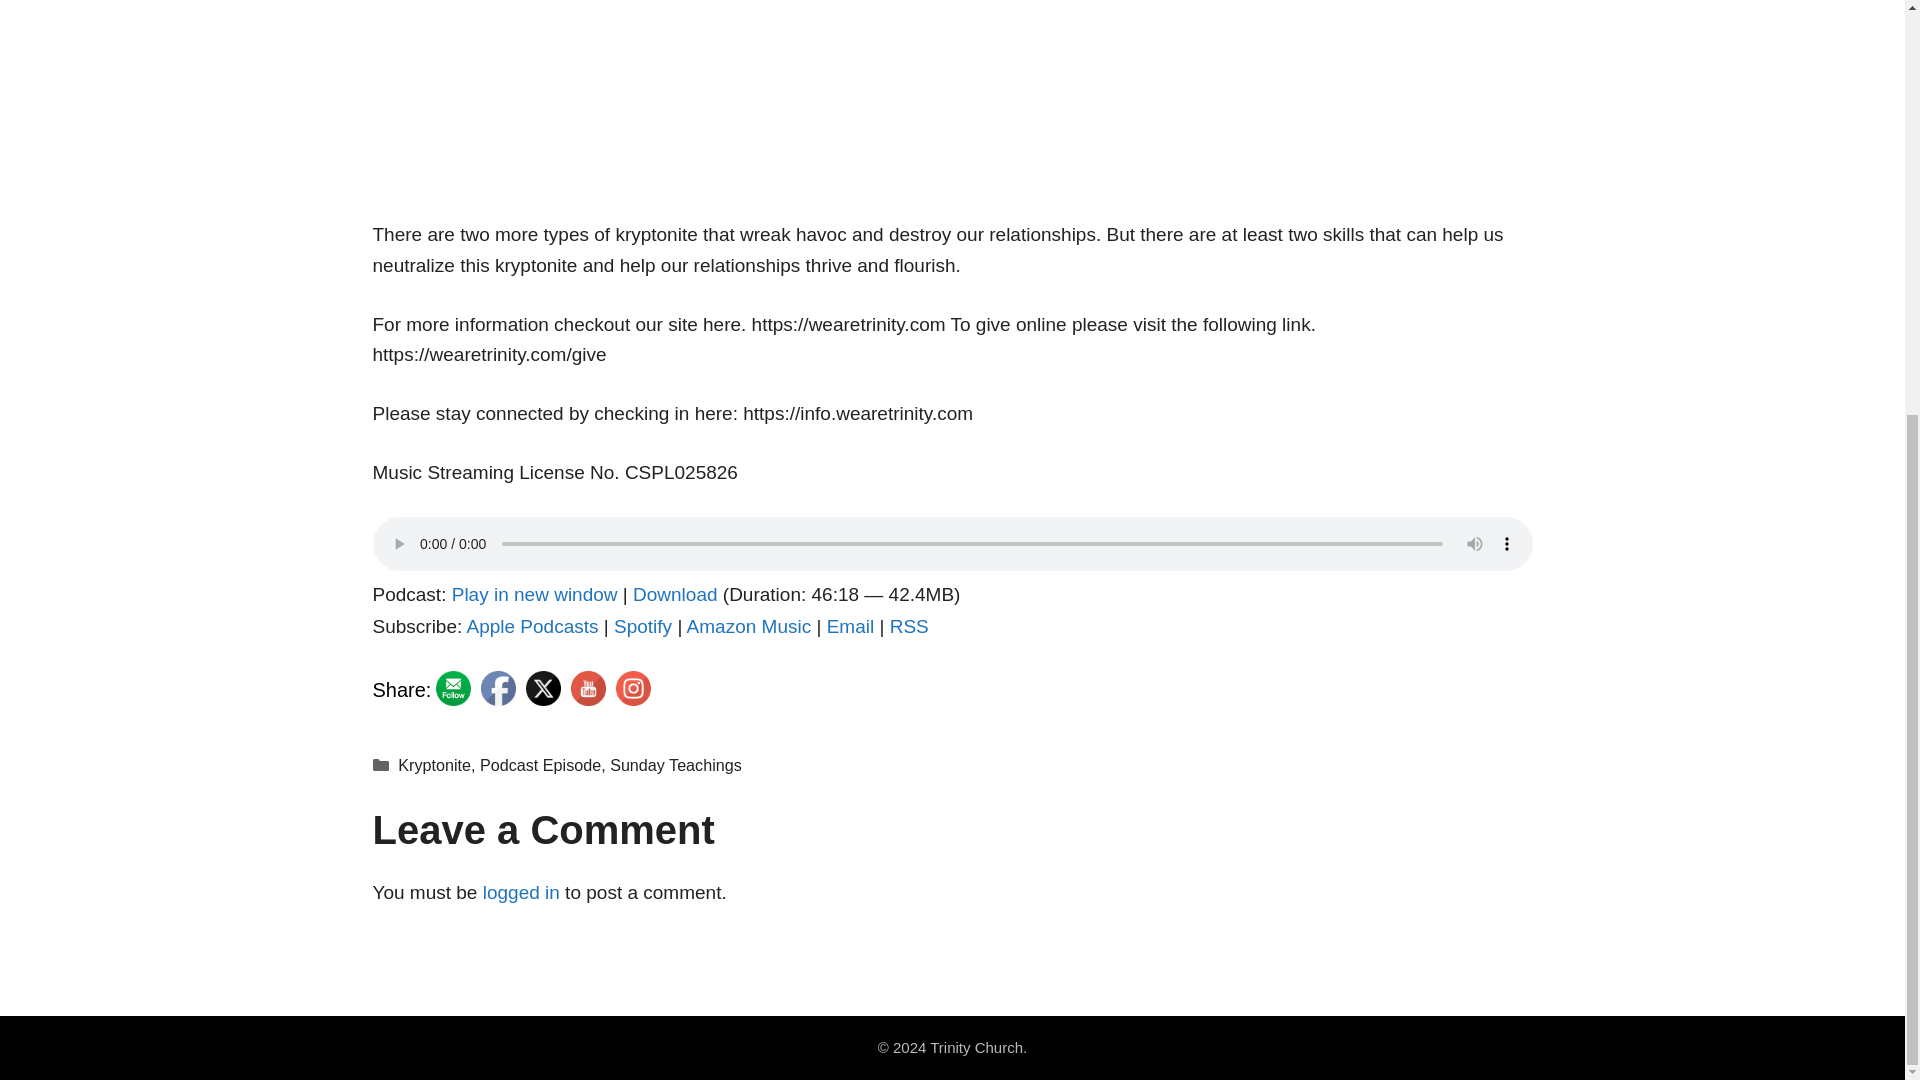 Image resolution: width=1920 pixels, height=1080 pixels. Describe the element at coordinates (540, 765) in the screenshot. I see `Podcast Episode` at that location.